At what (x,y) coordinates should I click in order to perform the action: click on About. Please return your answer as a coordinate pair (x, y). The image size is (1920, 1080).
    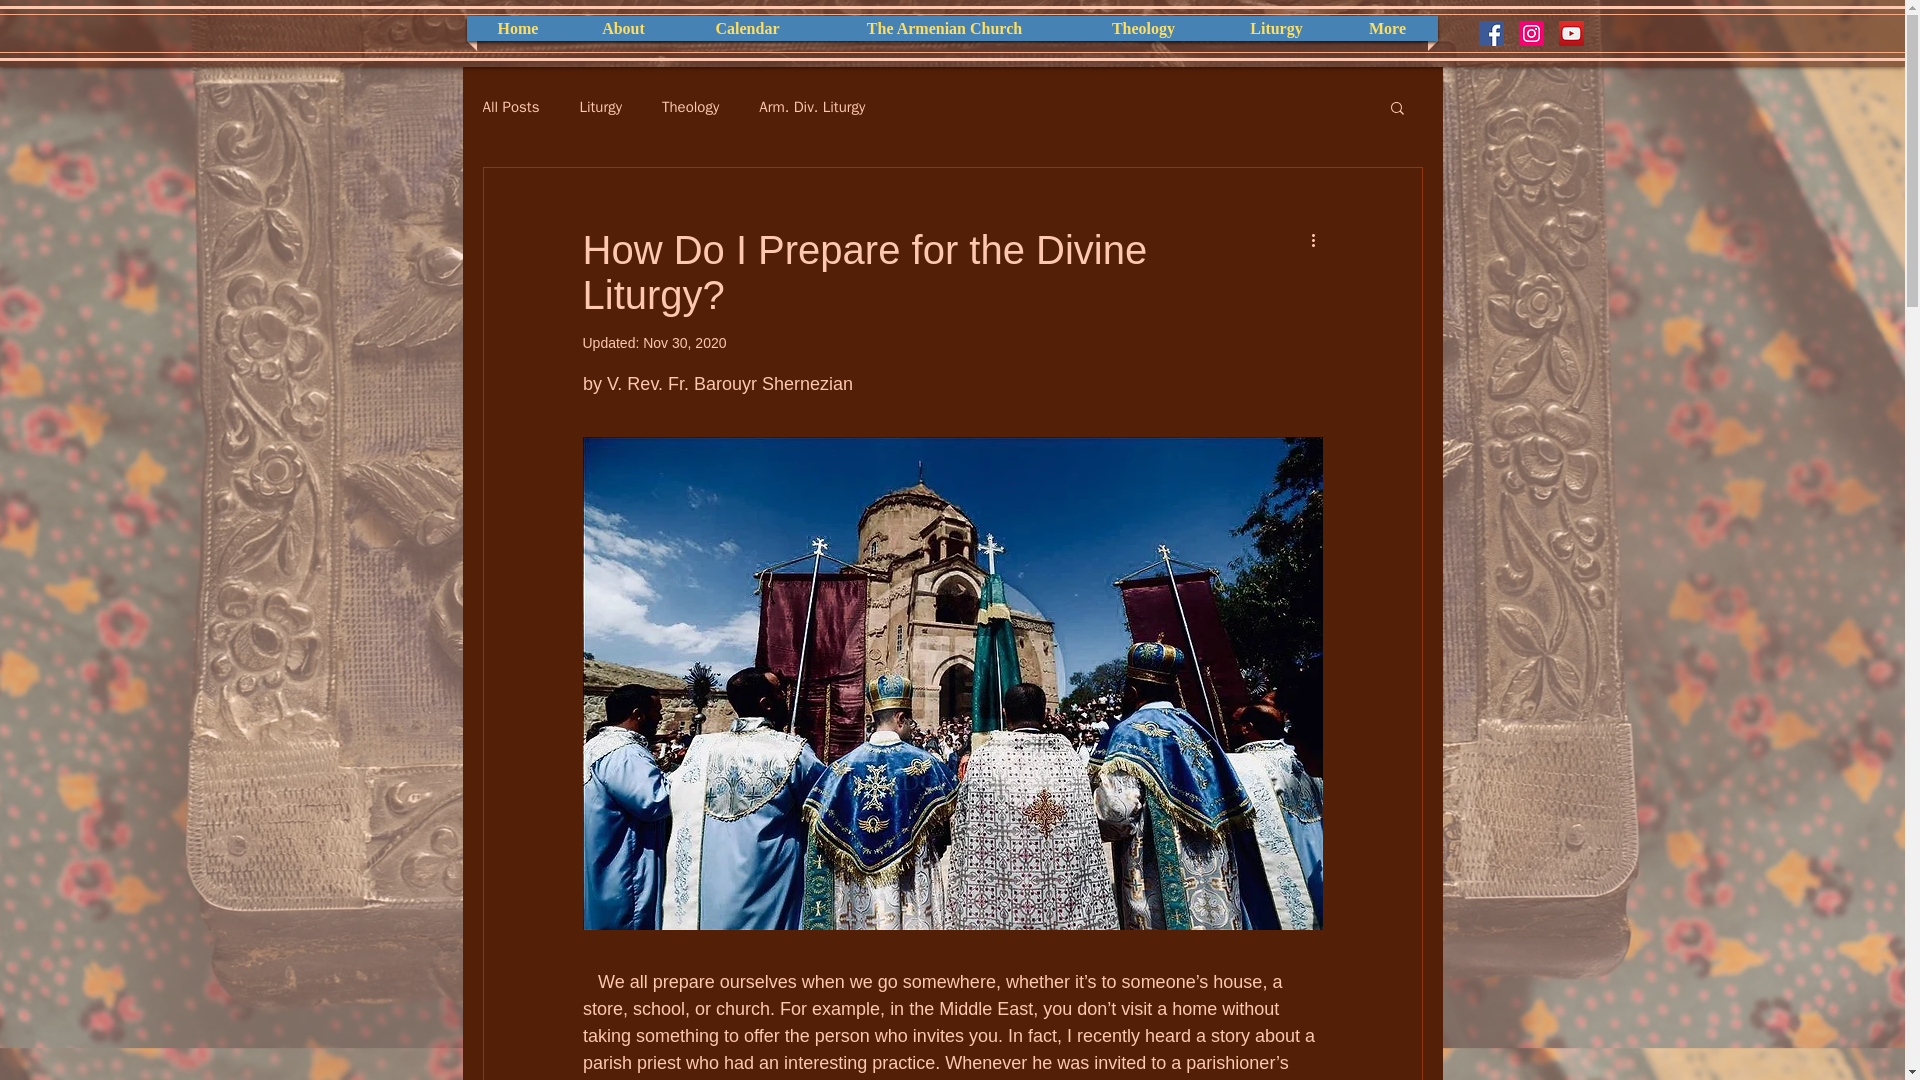
    Looking at the image, I should click on (623, 28).